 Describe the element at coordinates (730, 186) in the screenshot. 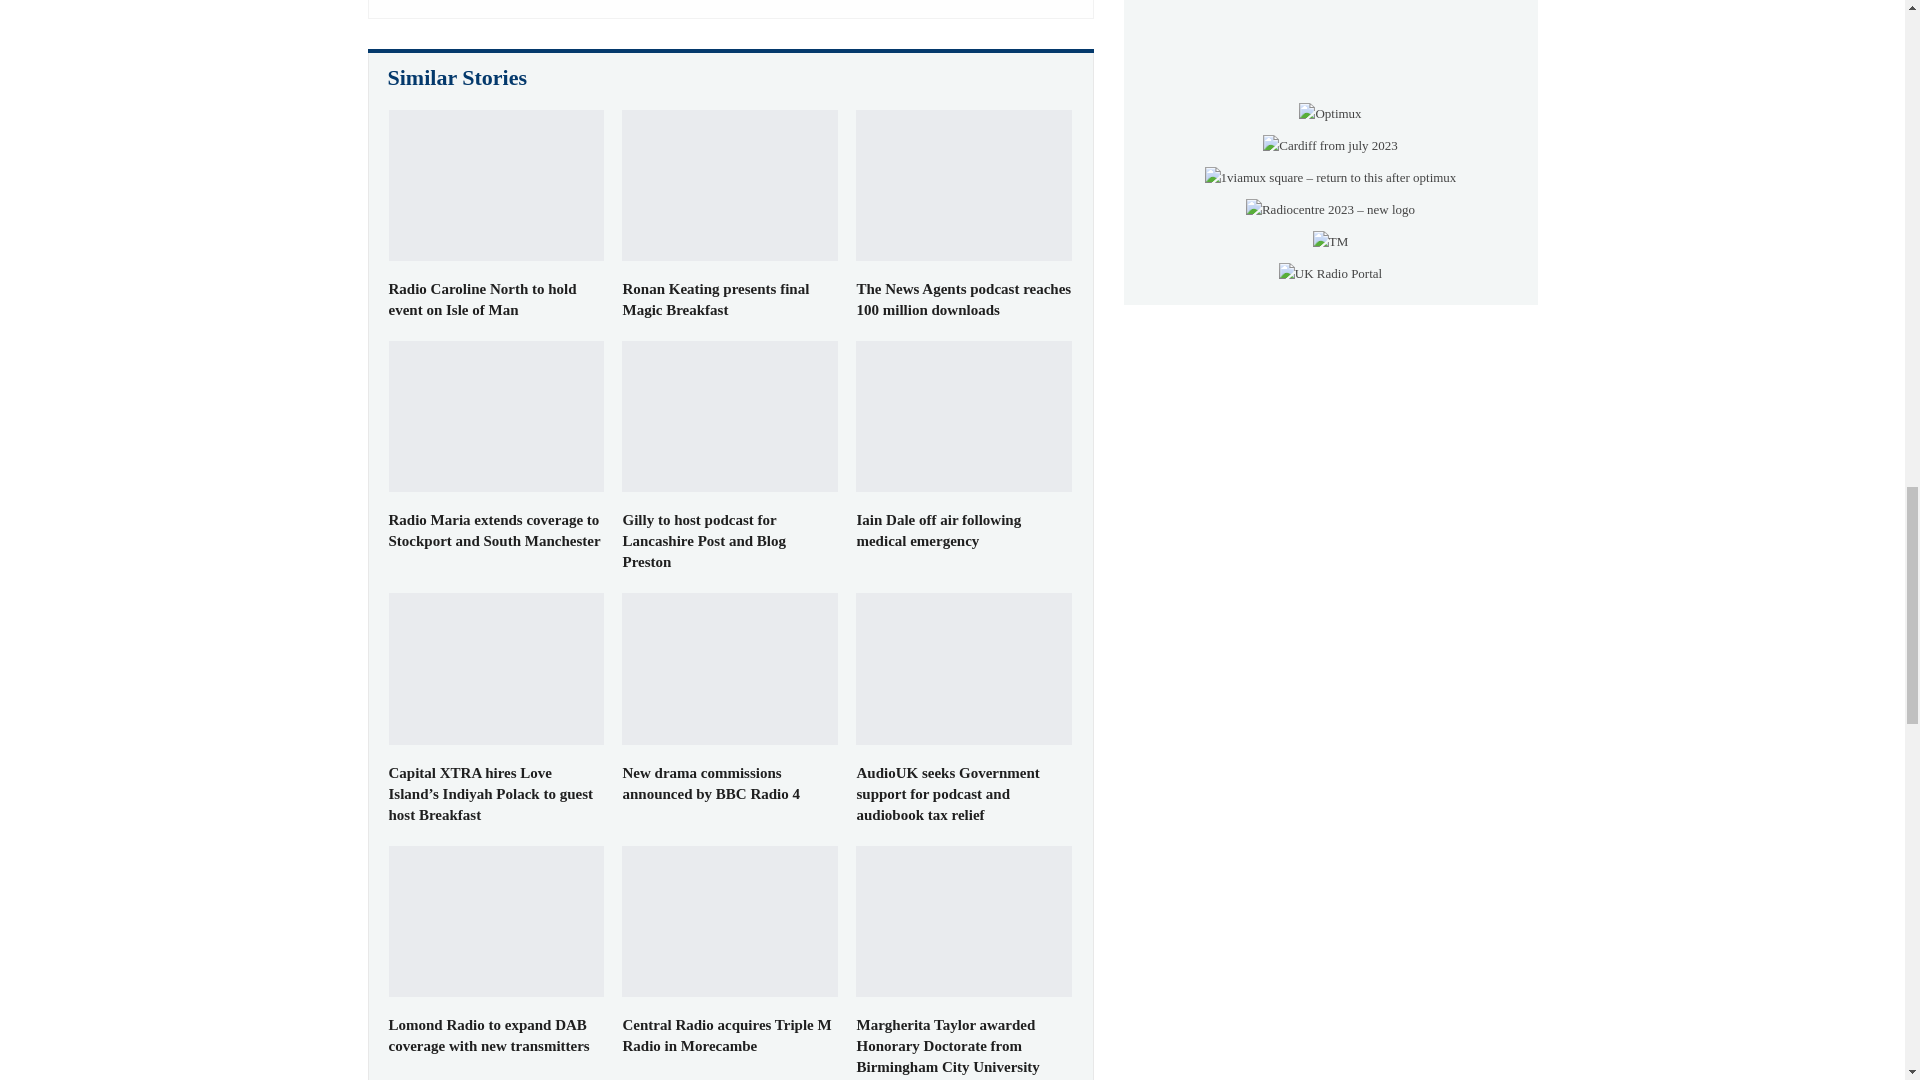

I see `Ronan Keating presents final Magic Breakfast` at that location.